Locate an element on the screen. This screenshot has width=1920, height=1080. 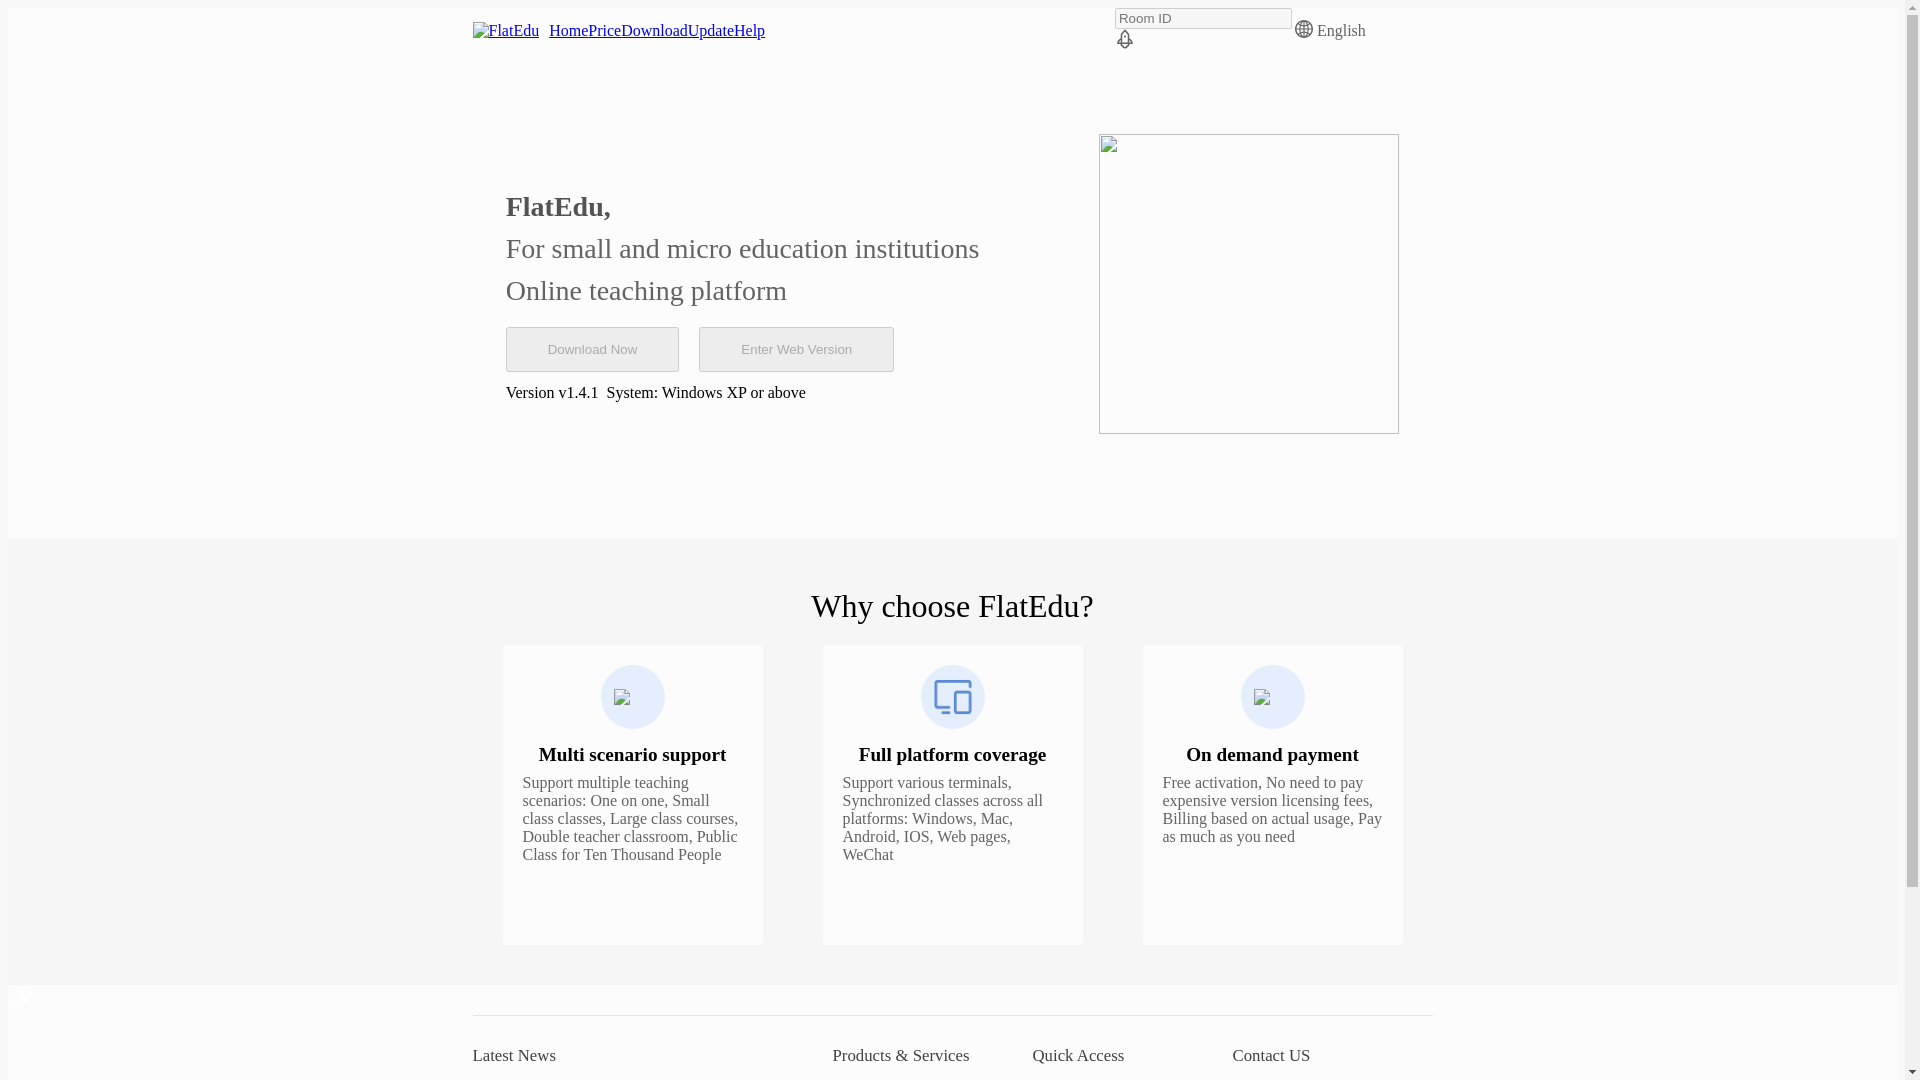
Update is located at coordinates (710, 30).